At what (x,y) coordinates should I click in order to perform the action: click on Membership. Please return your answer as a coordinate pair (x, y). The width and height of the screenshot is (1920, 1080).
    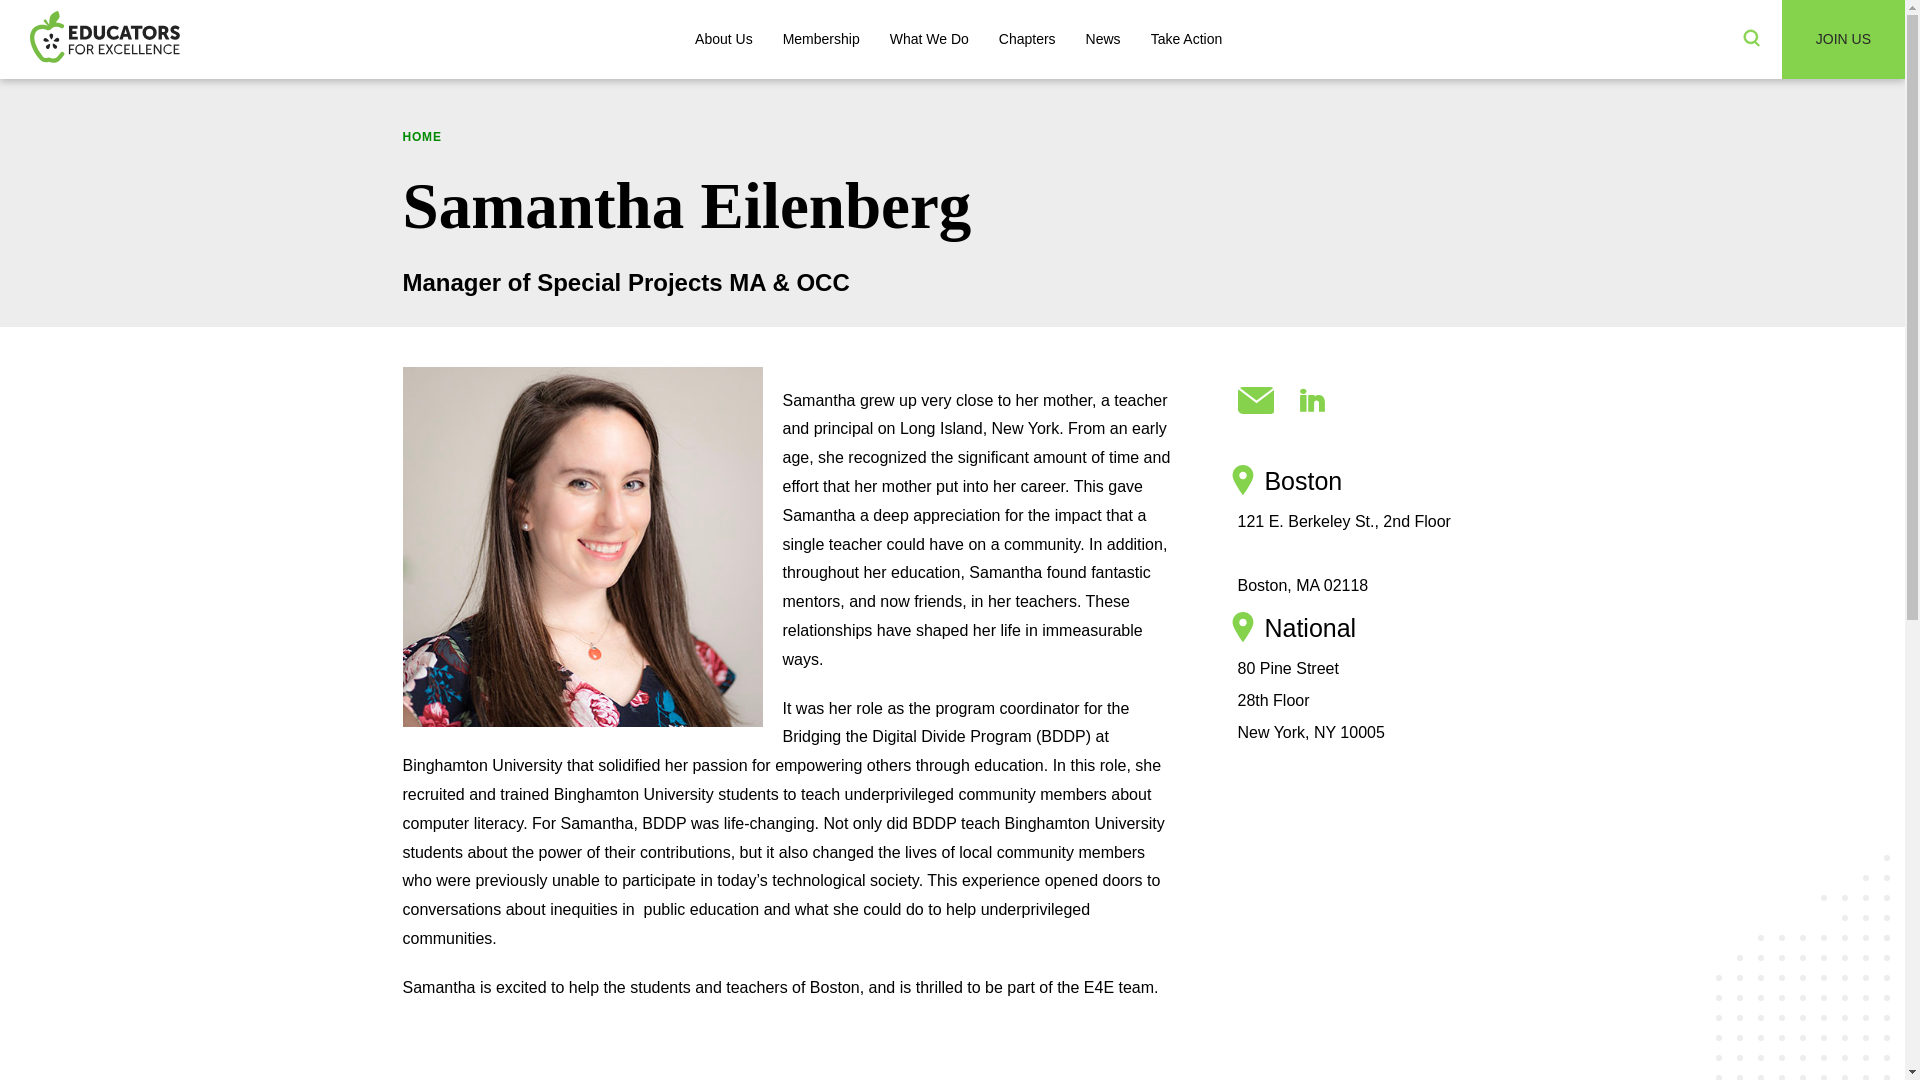
    Looking at the image, I should click on (822, 39).